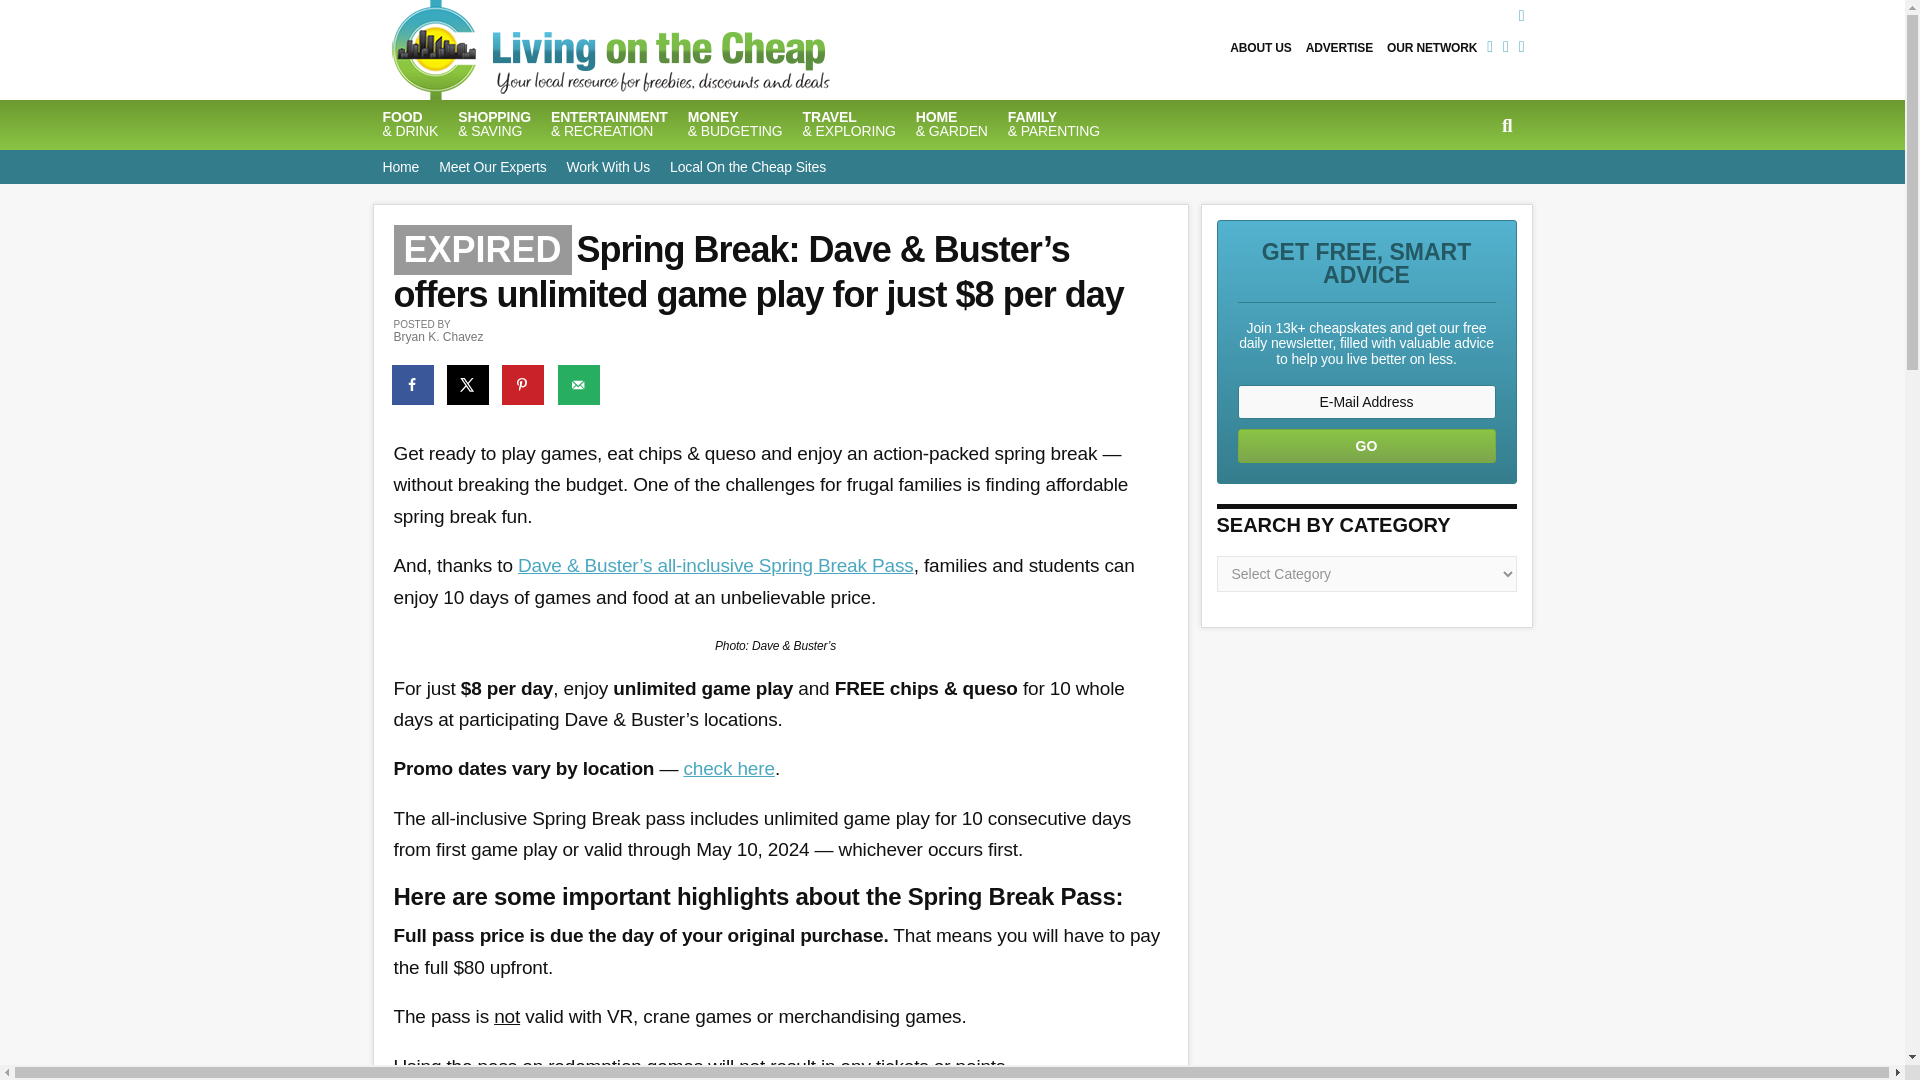  What do you see at coordinates (707, 50) in the screenshot?
I see `Living On The Cheap` at bounding box center [707, 50].